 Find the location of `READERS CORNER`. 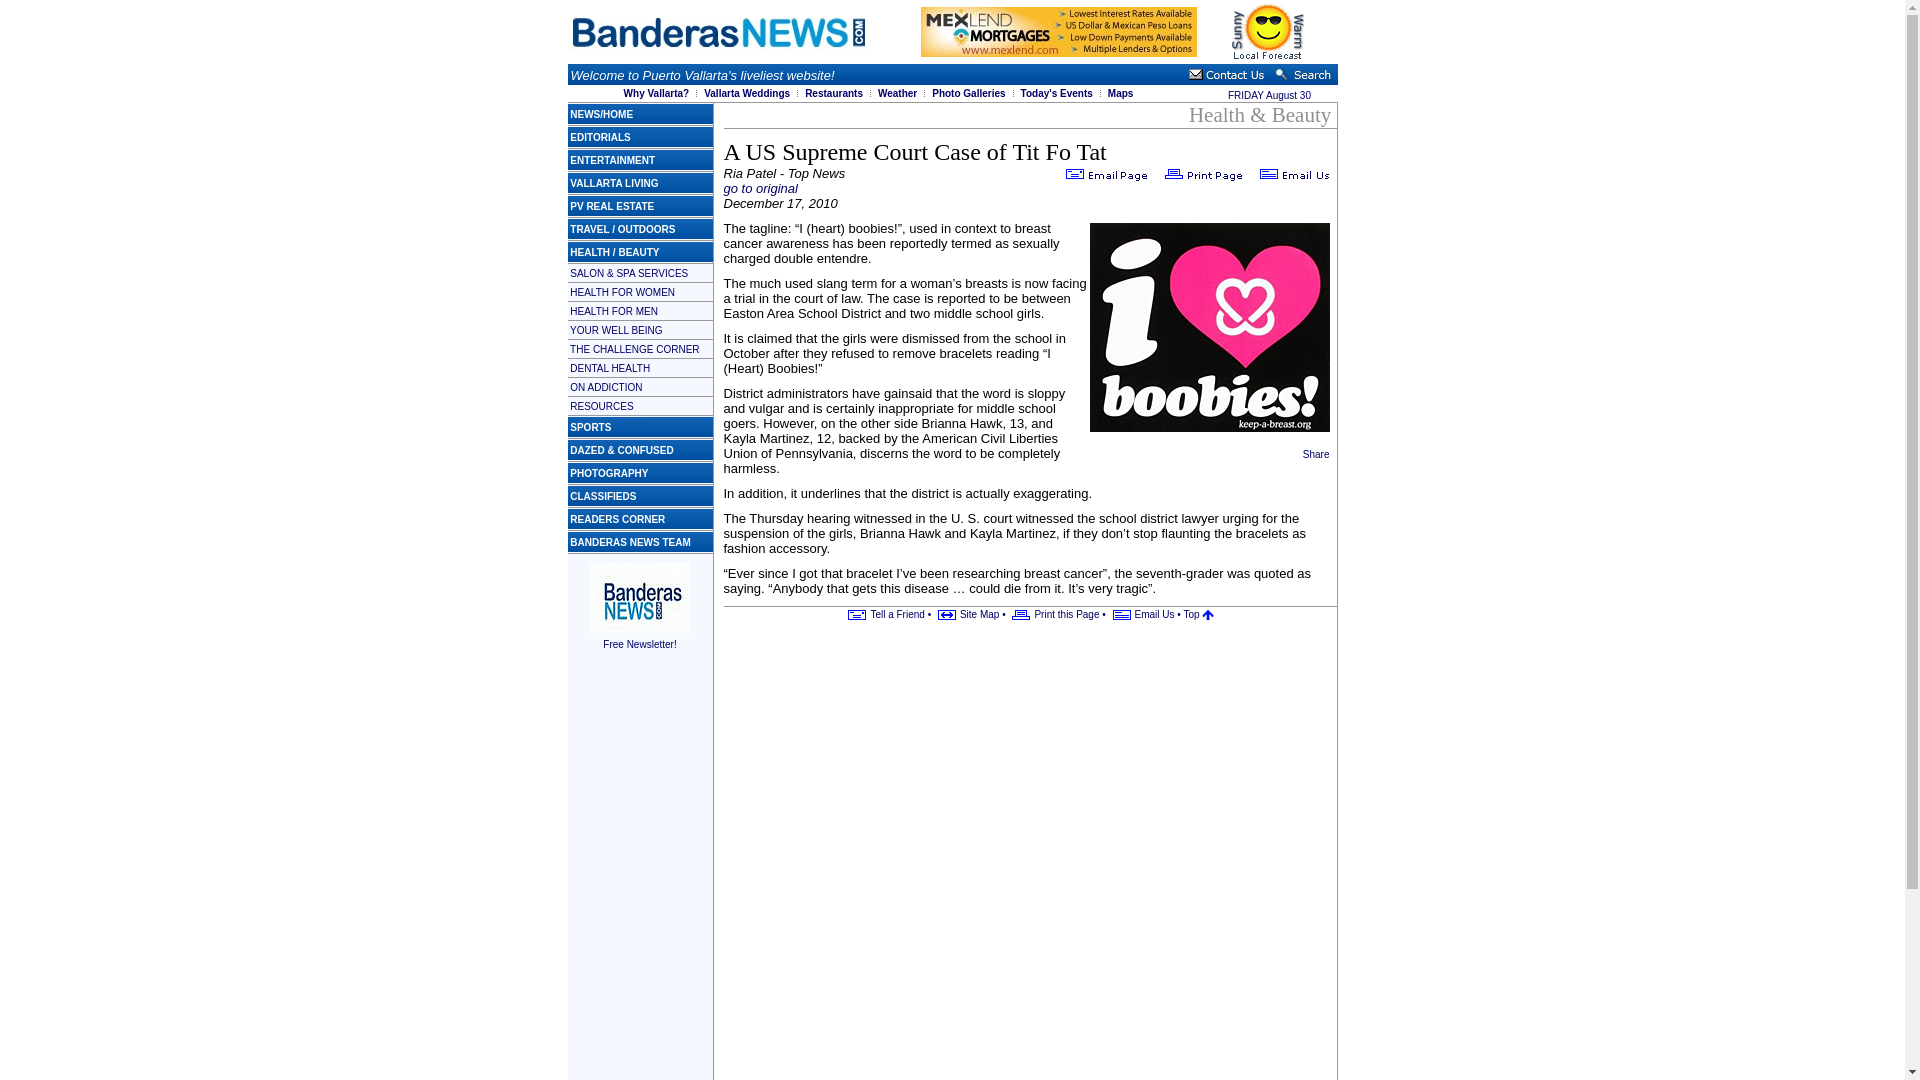

READERS CORNER is located at coordinates (617, 519).